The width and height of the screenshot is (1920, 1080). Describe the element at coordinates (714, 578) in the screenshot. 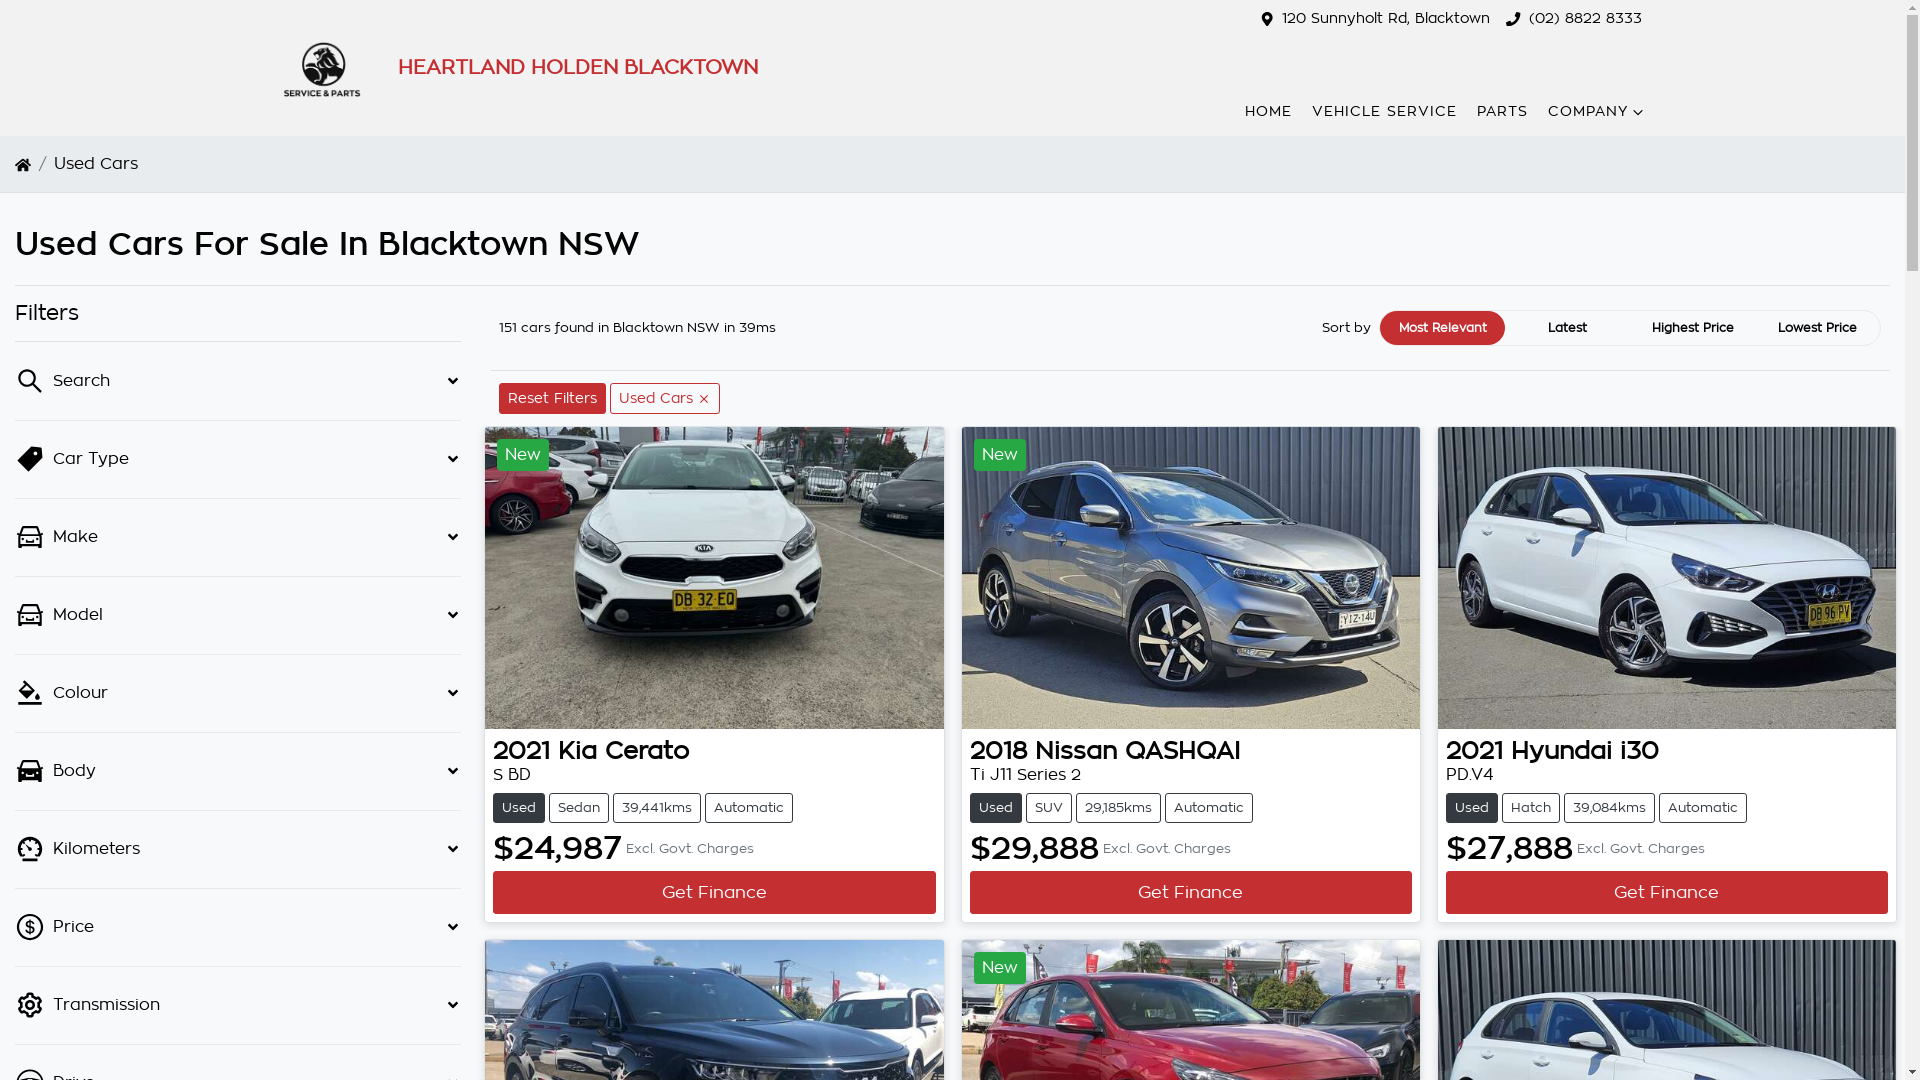

I see `New` at that location.